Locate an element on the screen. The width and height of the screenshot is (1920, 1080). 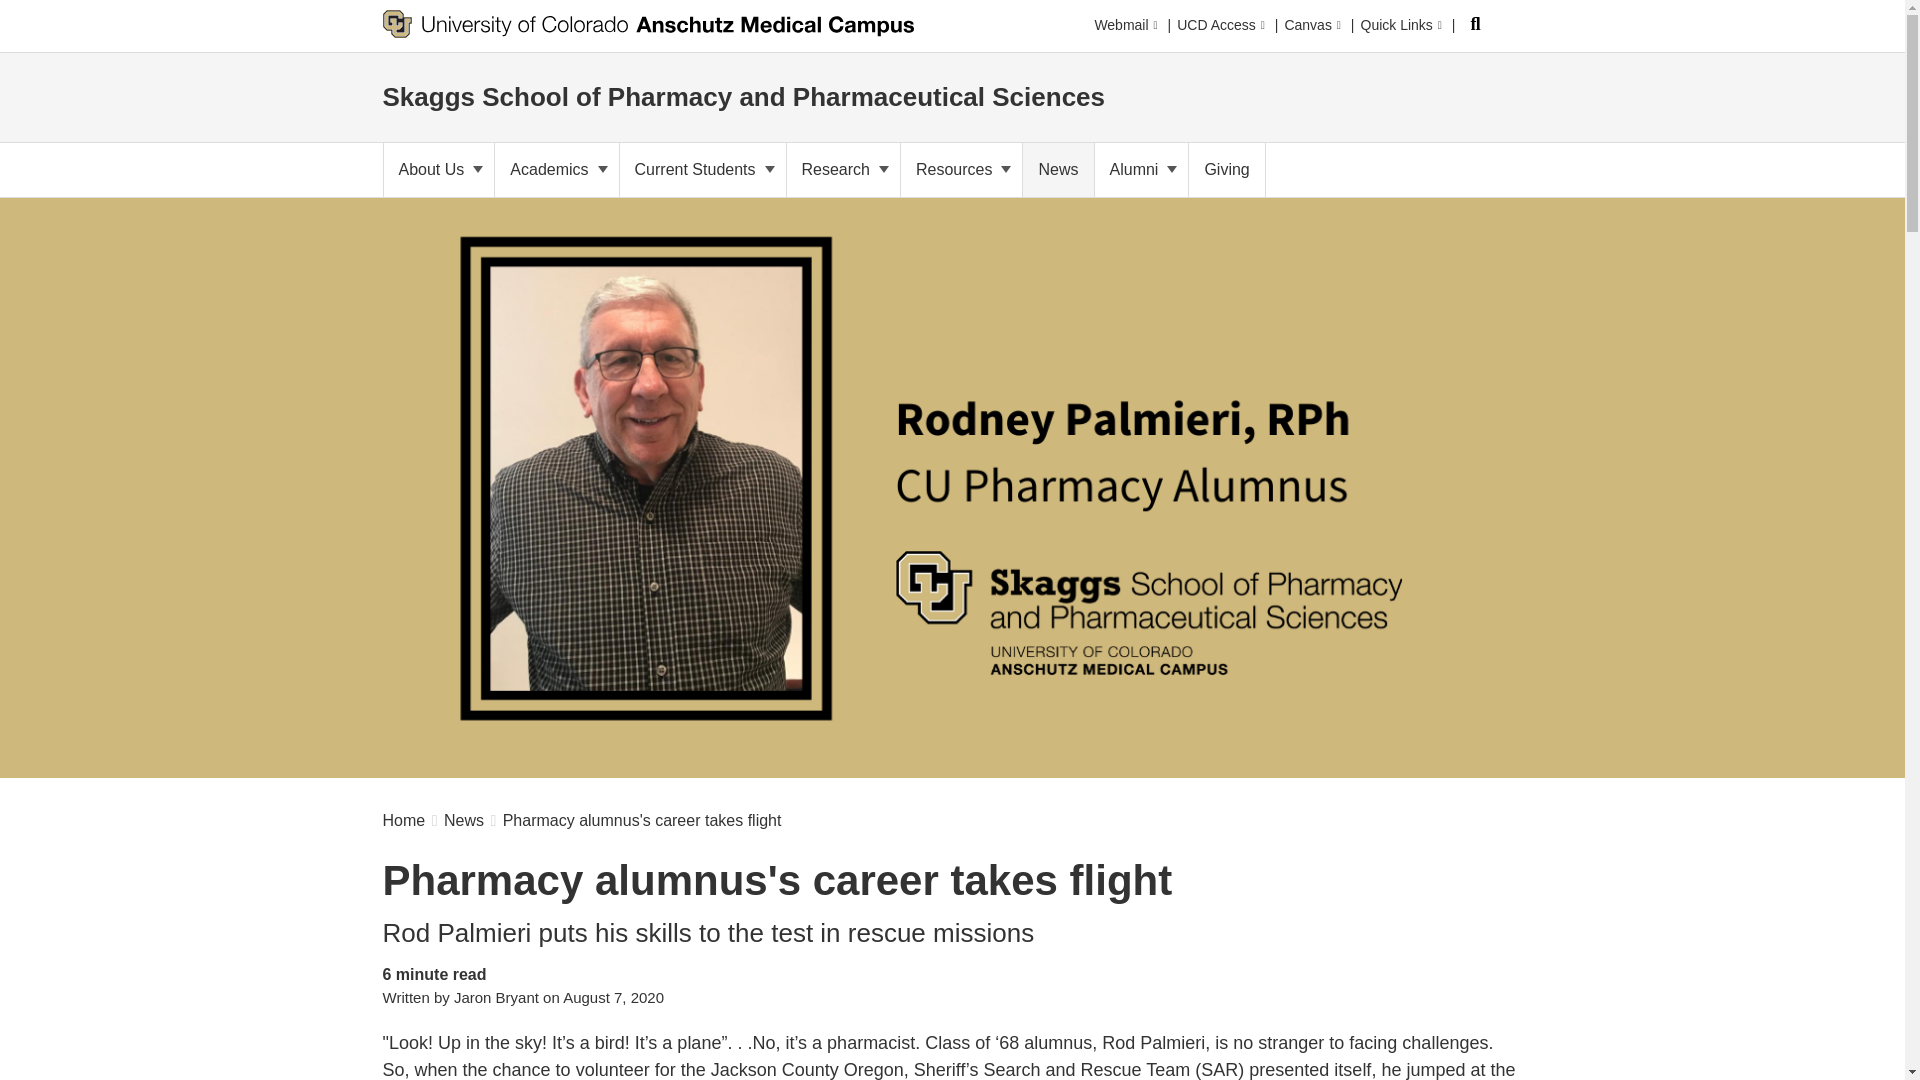
Skaggs School of Pharmacy and Pharmaceutical Sciences is located at coordinates (744, 93).